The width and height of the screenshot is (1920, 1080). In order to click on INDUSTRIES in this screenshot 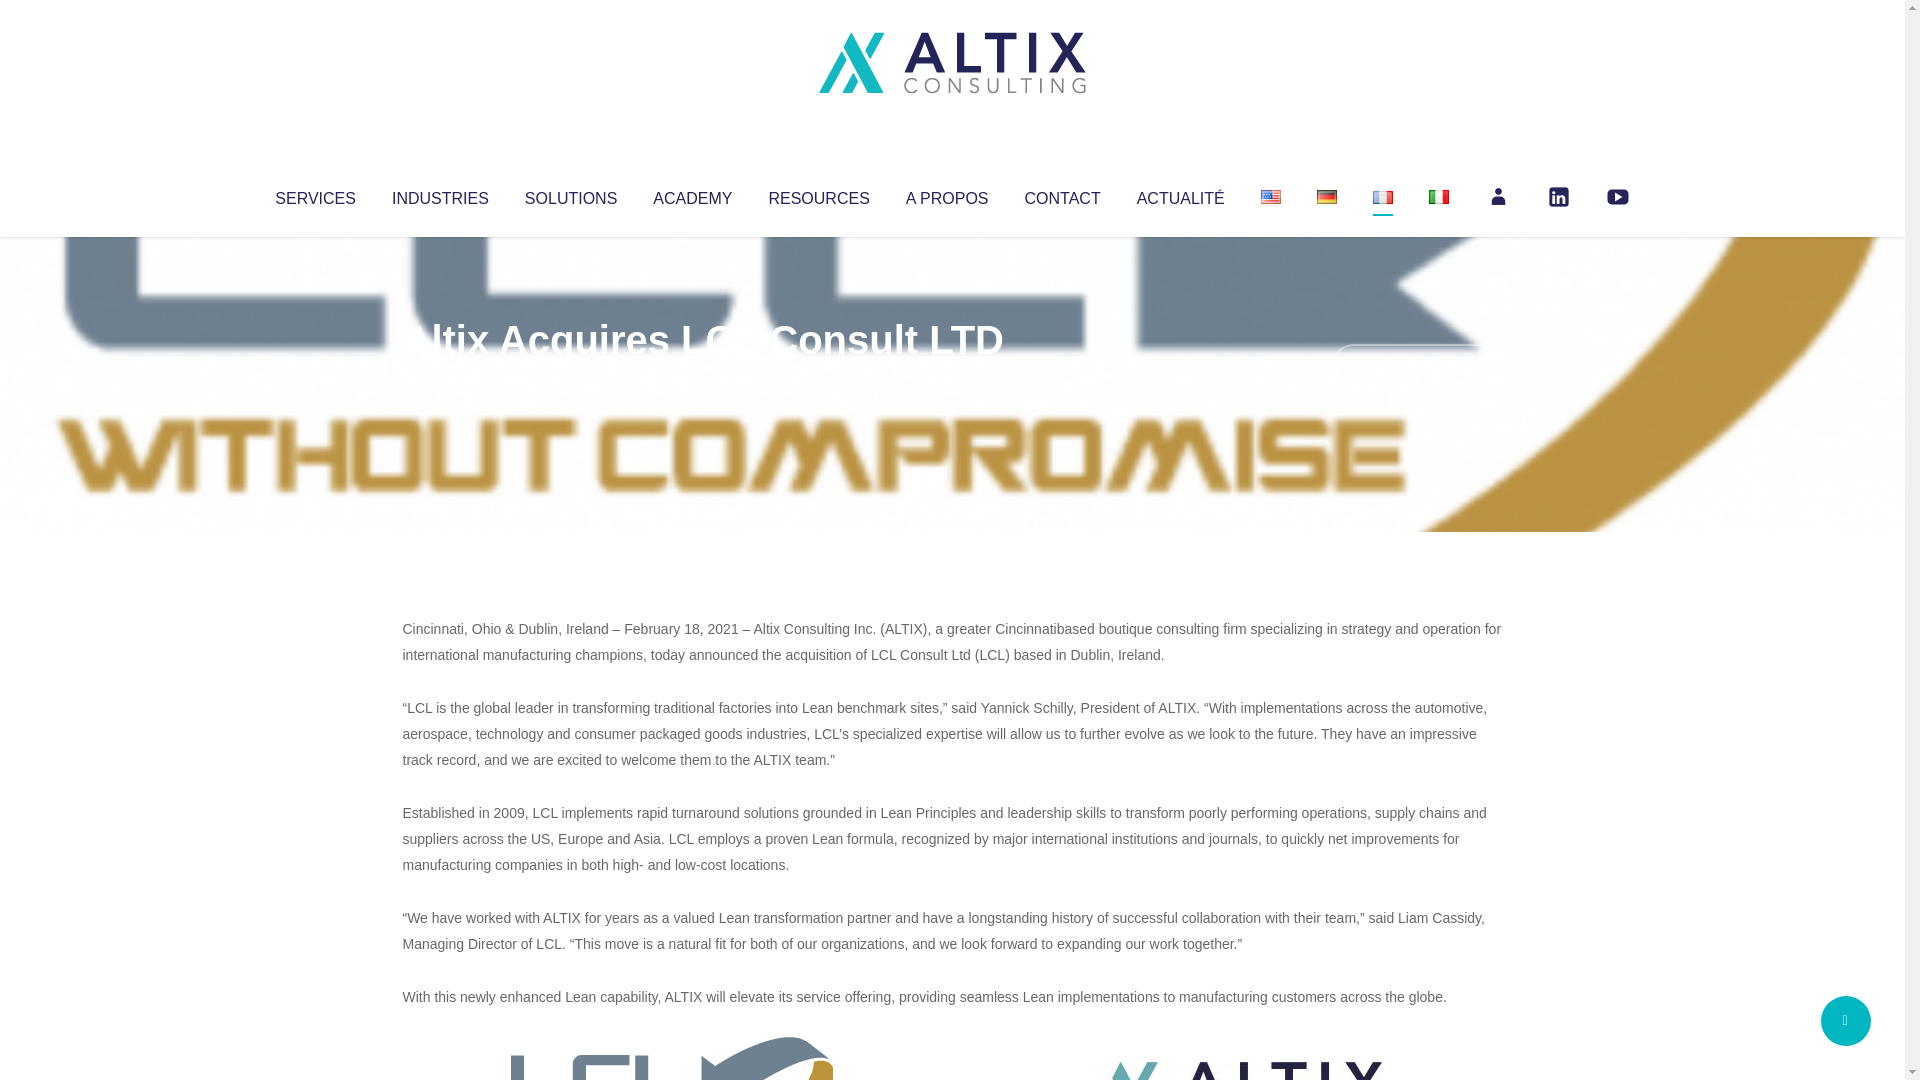, I will do `click(440, 194)`.